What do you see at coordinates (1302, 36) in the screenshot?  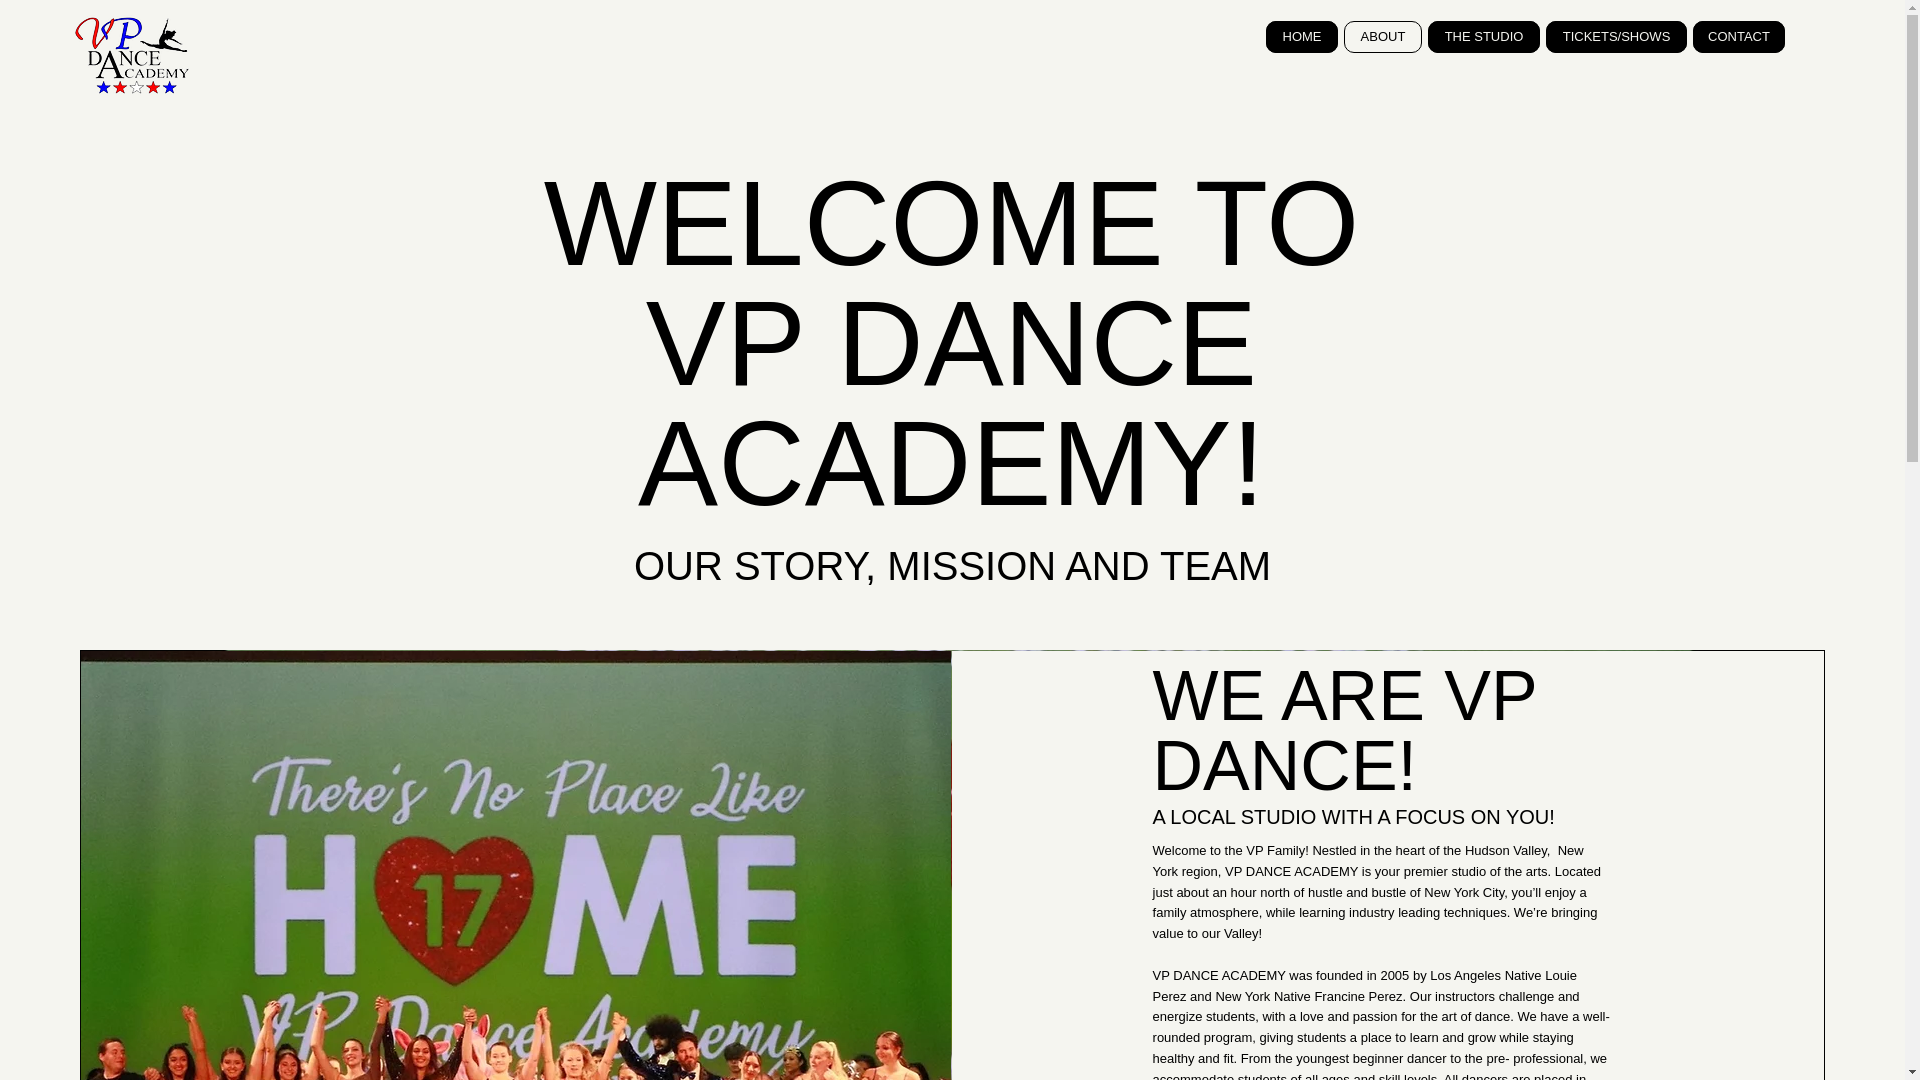 I see `HOME` at bounding box center [1302, 36].